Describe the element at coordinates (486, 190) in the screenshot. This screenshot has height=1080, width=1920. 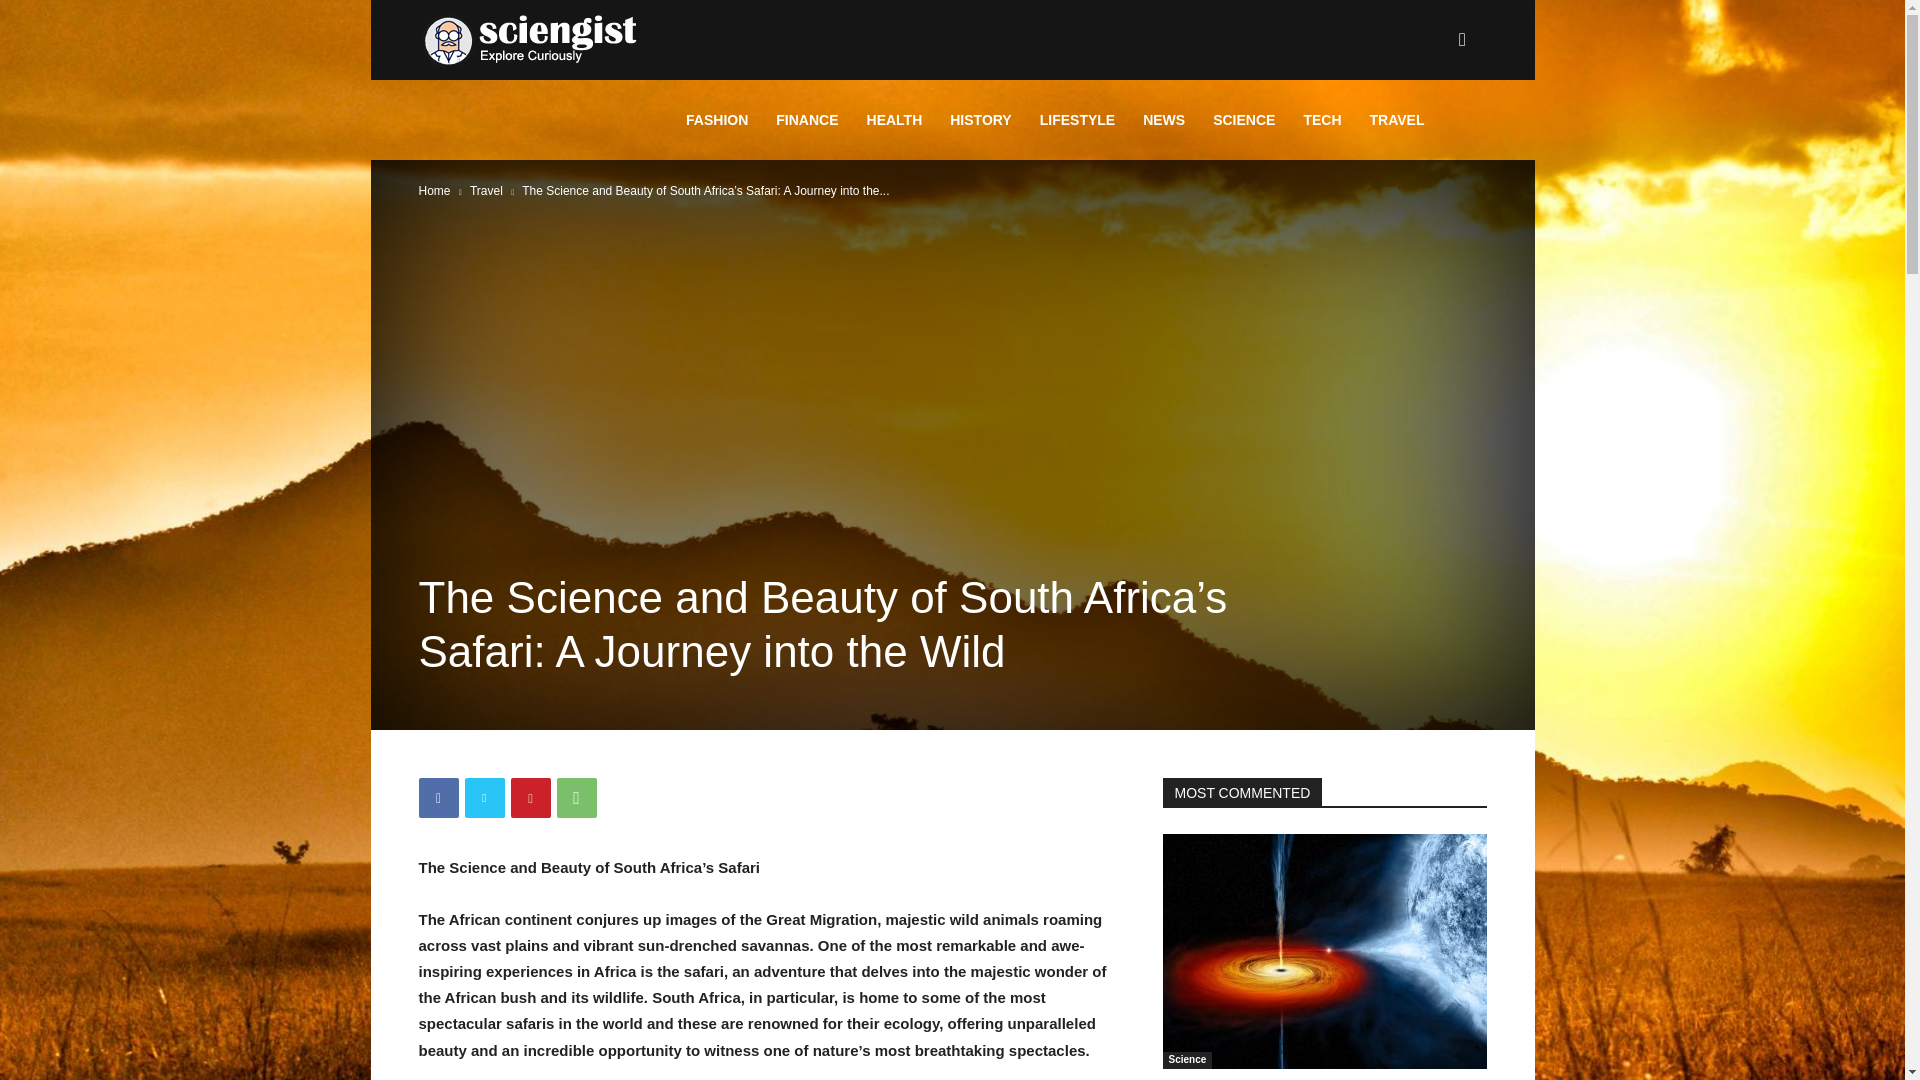
I see `Travel` at that location.